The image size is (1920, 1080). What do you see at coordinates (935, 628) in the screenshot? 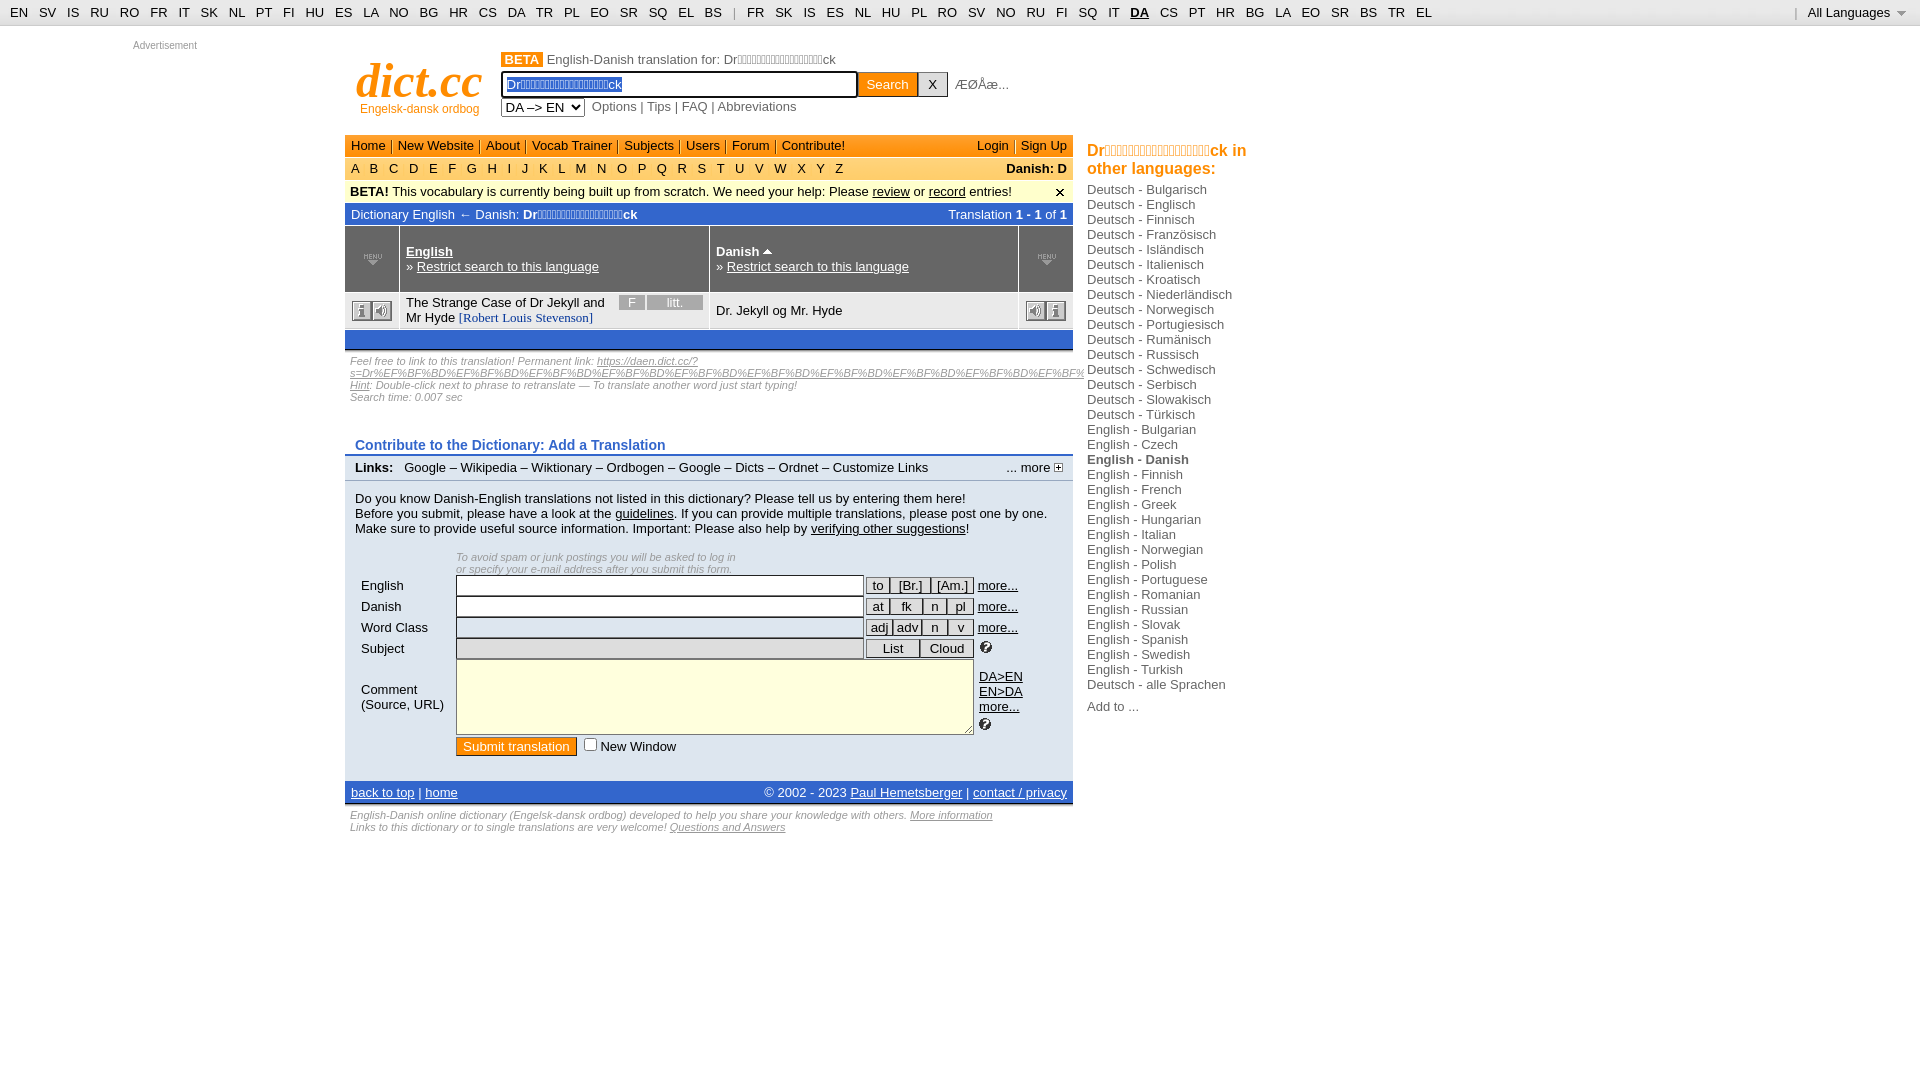
I see `n` at bounding box center [935, 628].